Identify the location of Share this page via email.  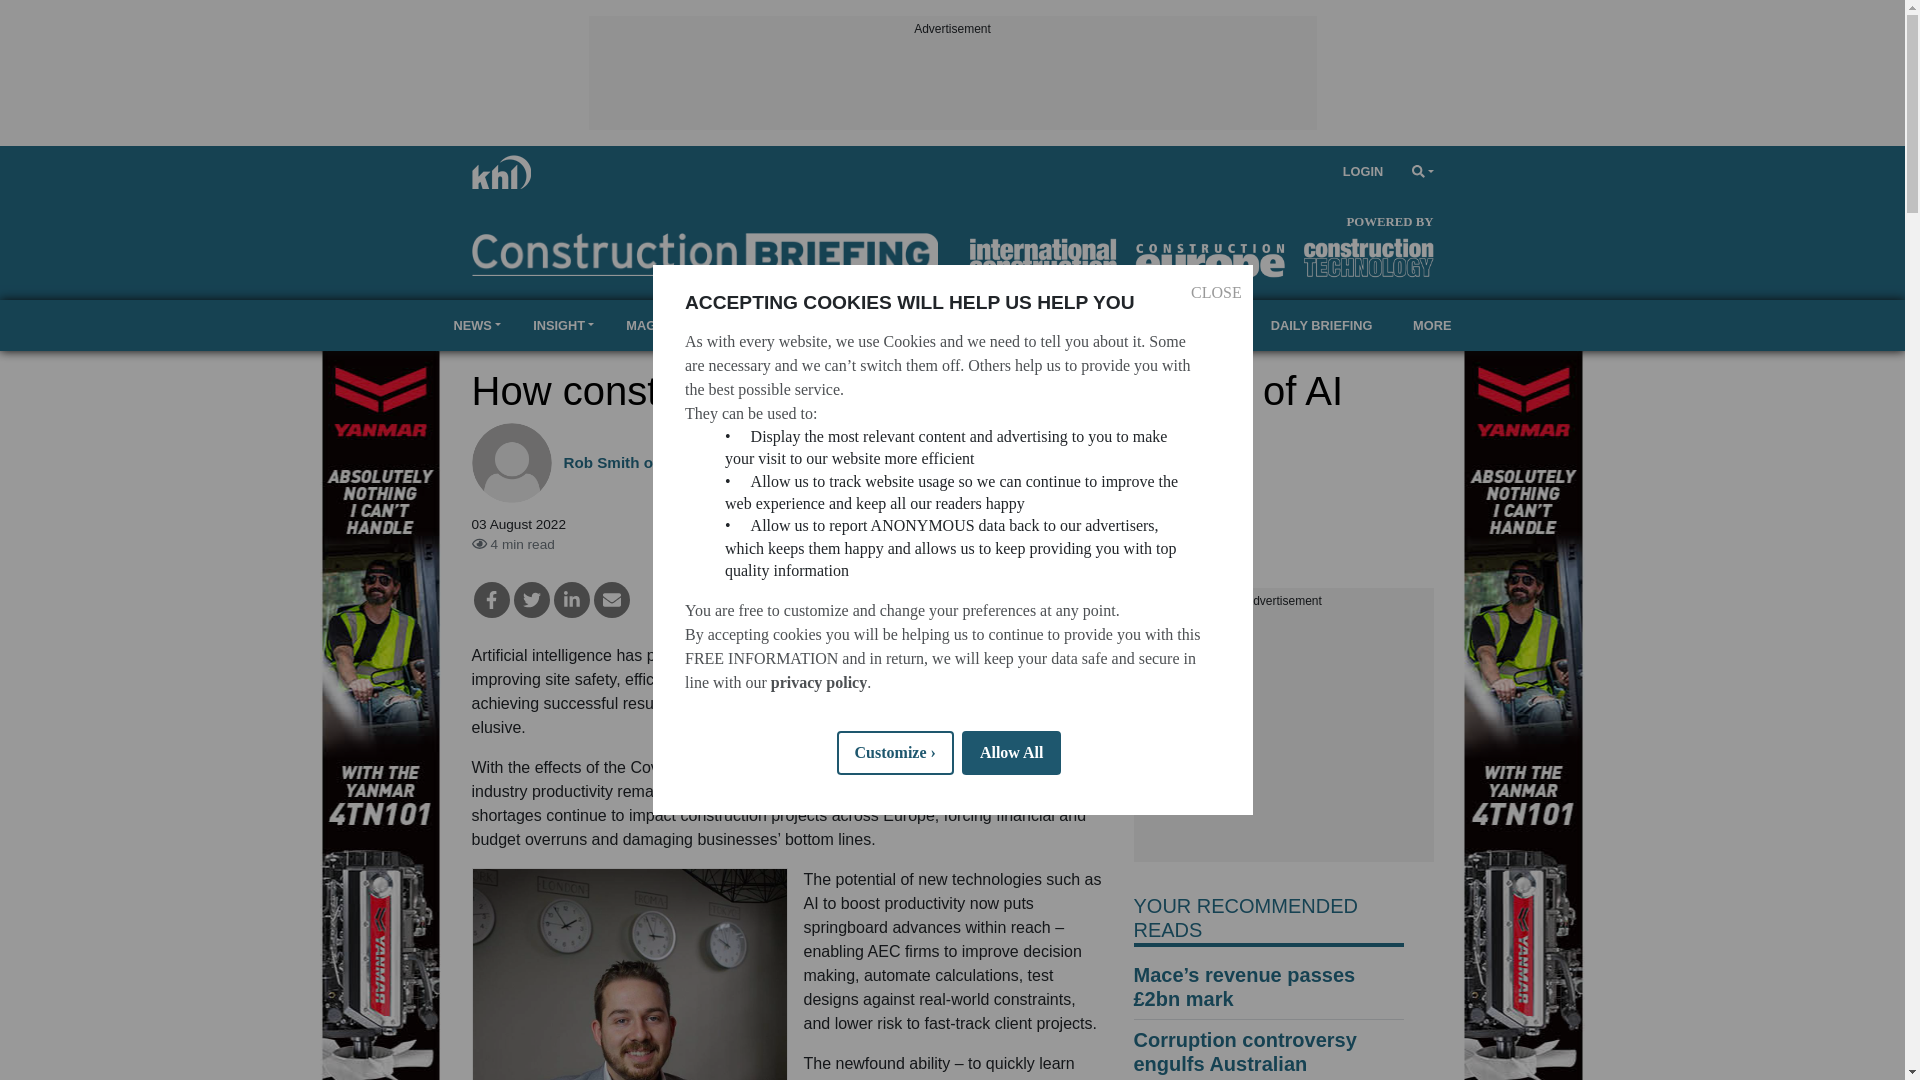
(611, 600).